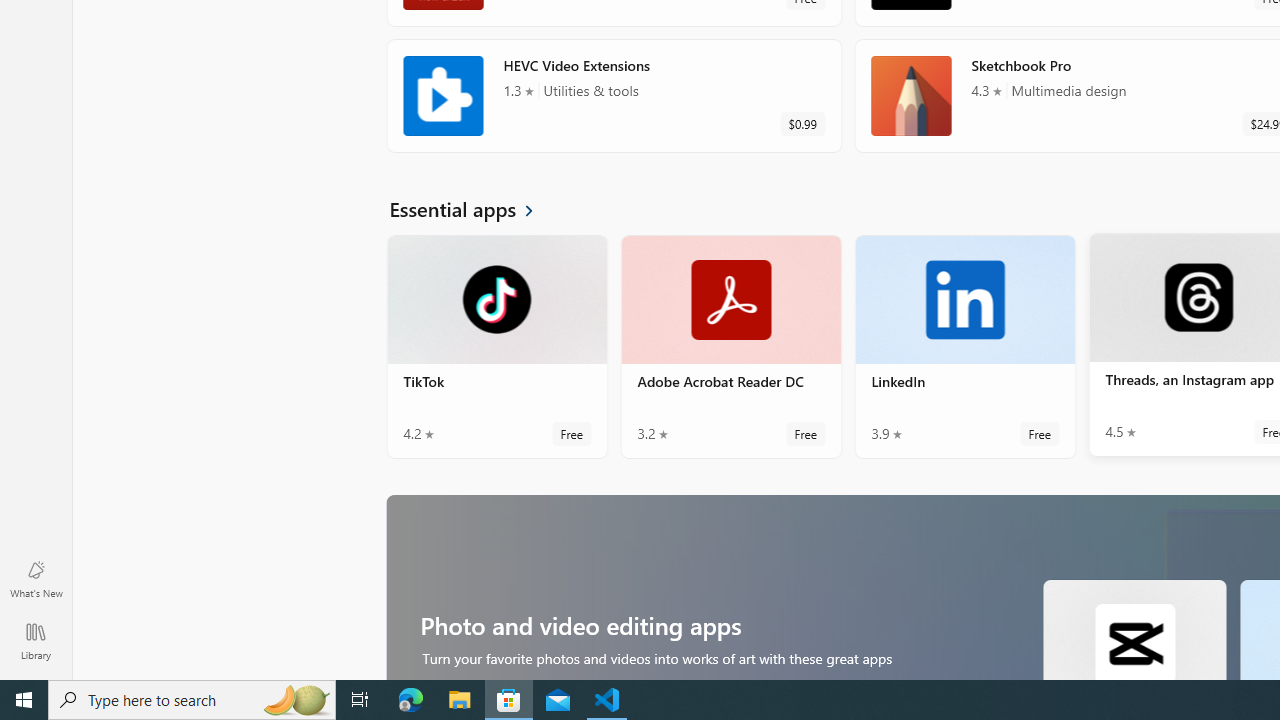 Image resolution: width=1280 pixels, height=720 pixels. Describe the element at coordinates (488, 318) in the screenshot. I see `See all  Productivity apps` at that location.